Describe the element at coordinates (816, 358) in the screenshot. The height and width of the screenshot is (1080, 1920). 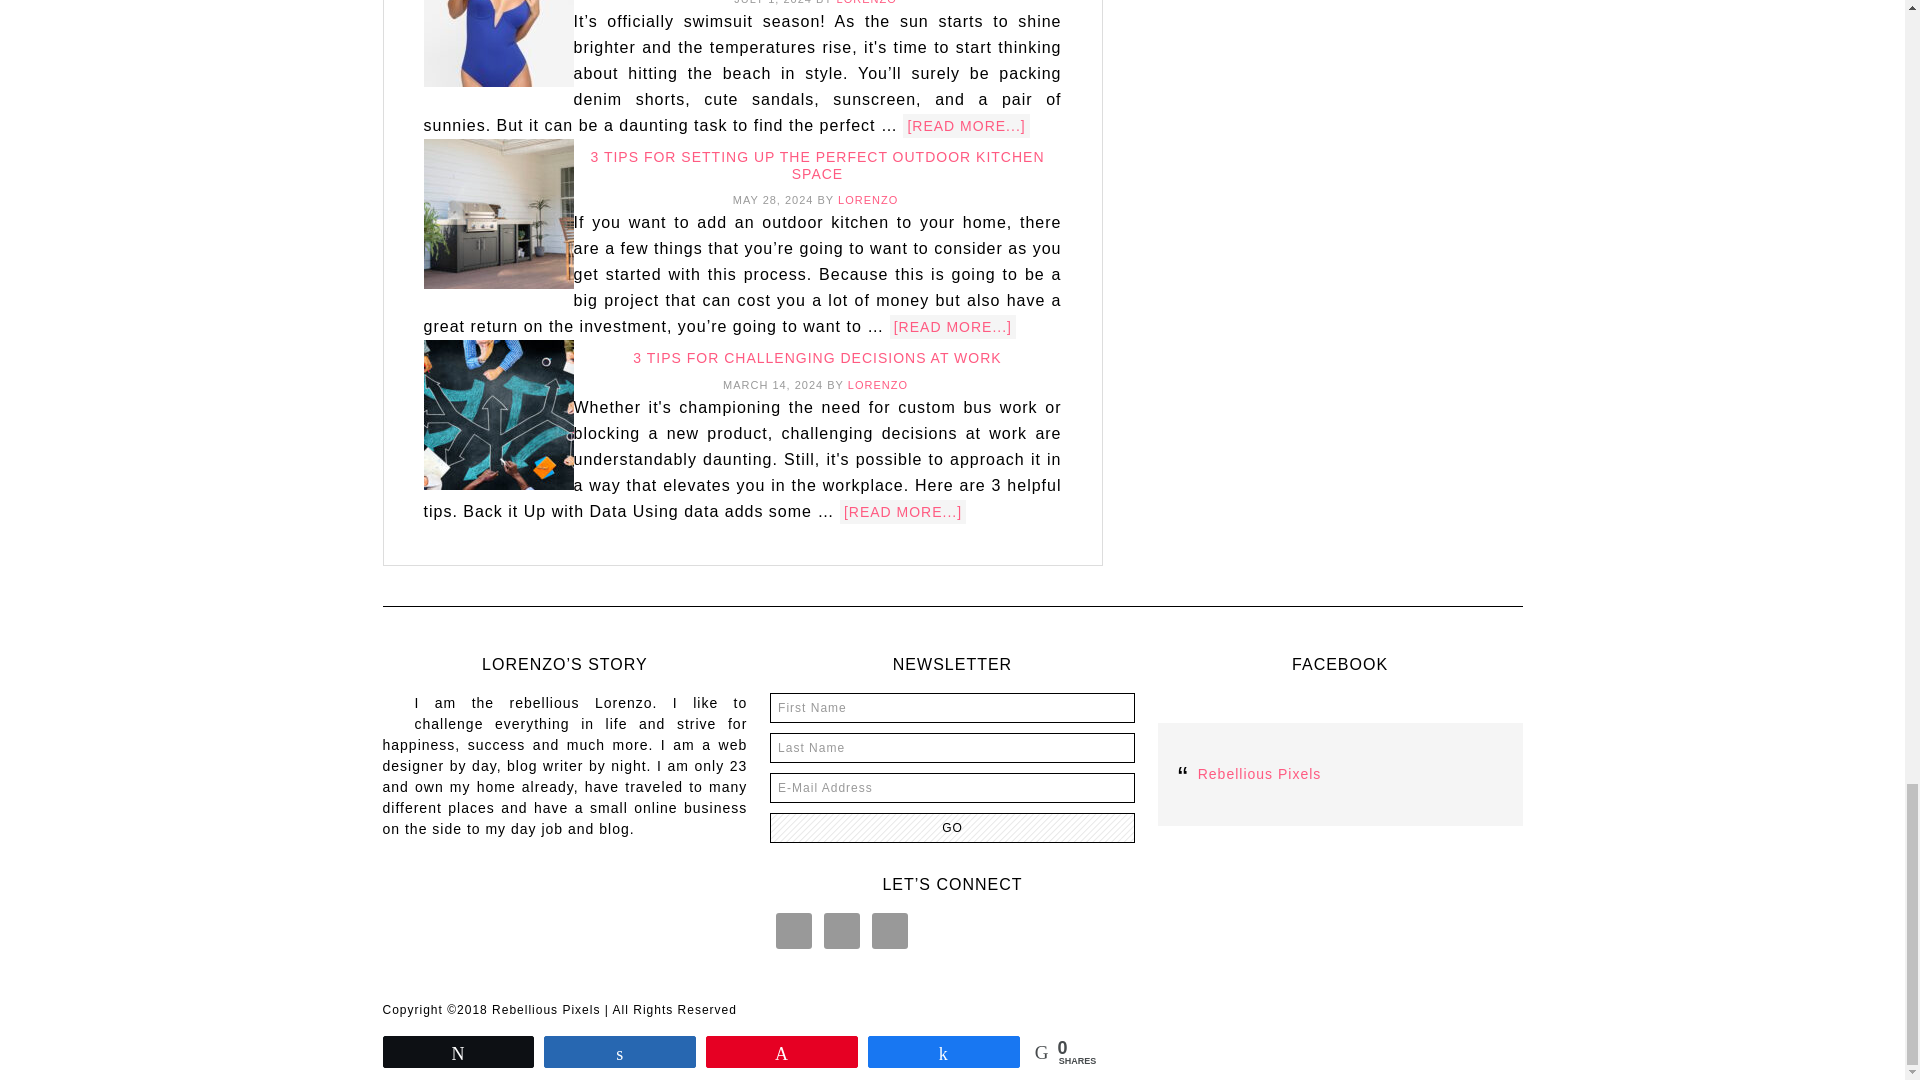
I see `3 TIPS FOR CHALLENGING DECISIONS AT WORK` at that location.